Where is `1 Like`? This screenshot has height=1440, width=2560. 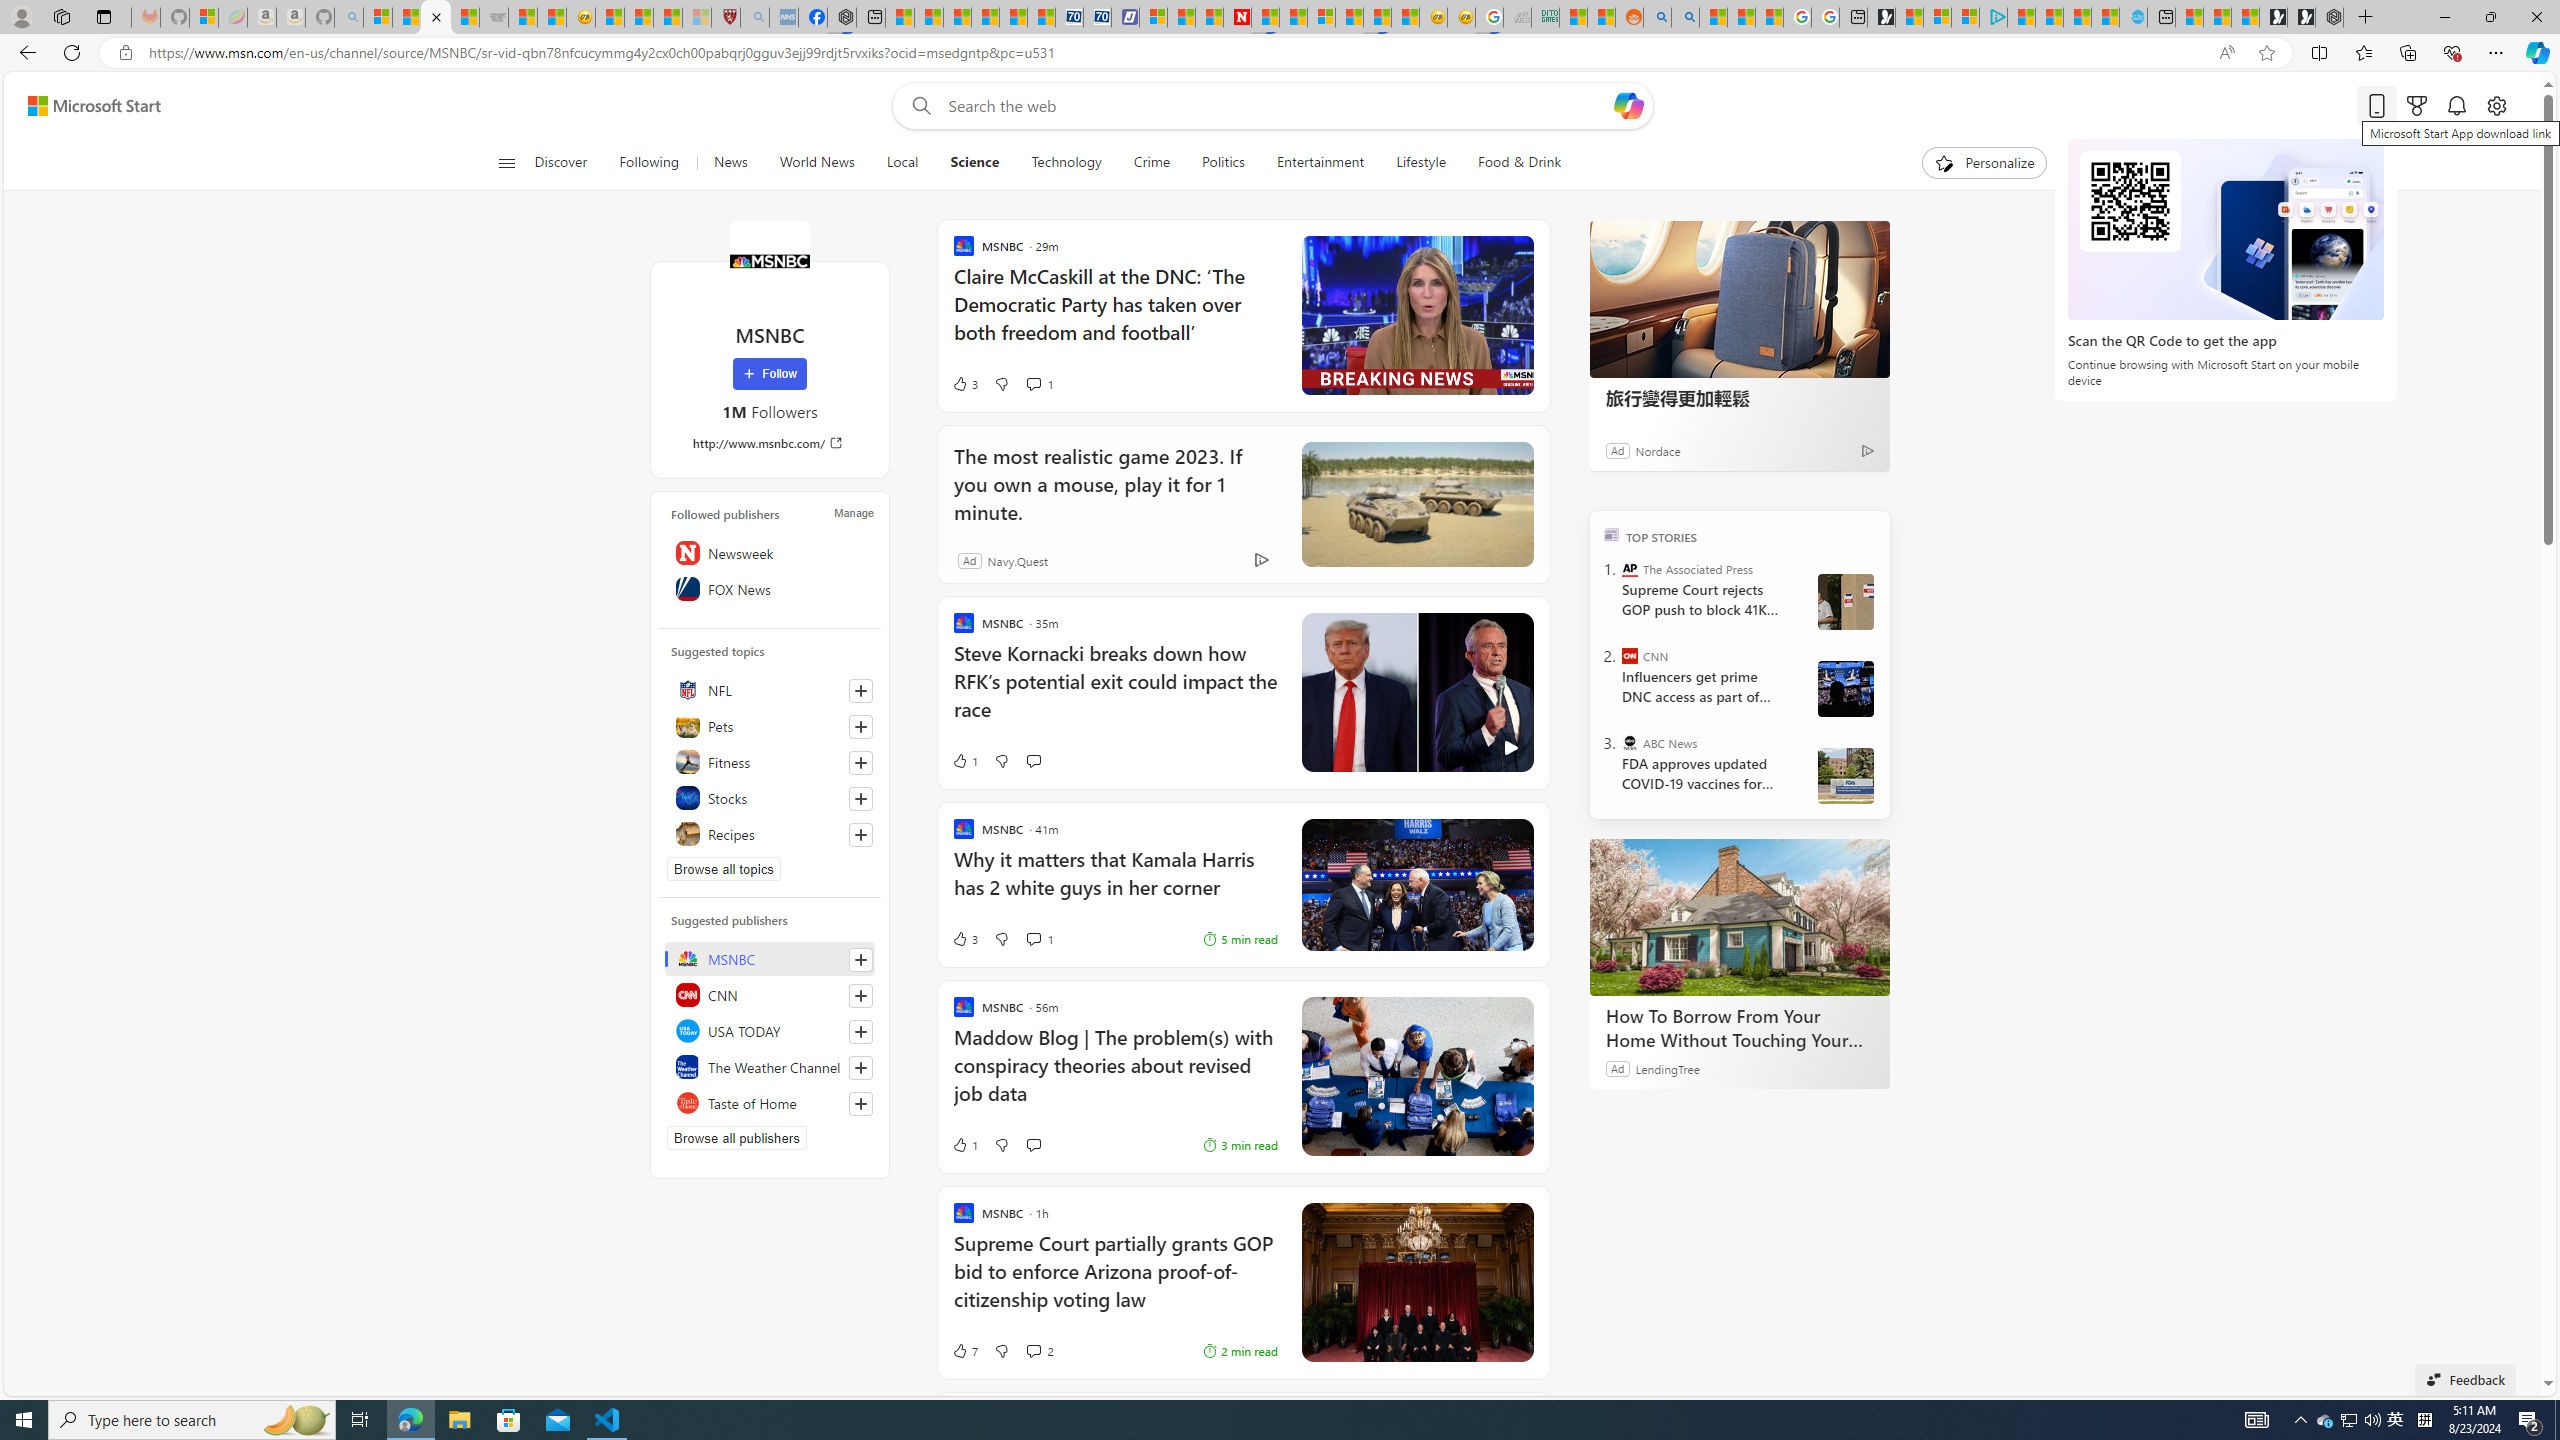
1 Like is located at coordinates (964, 1144).